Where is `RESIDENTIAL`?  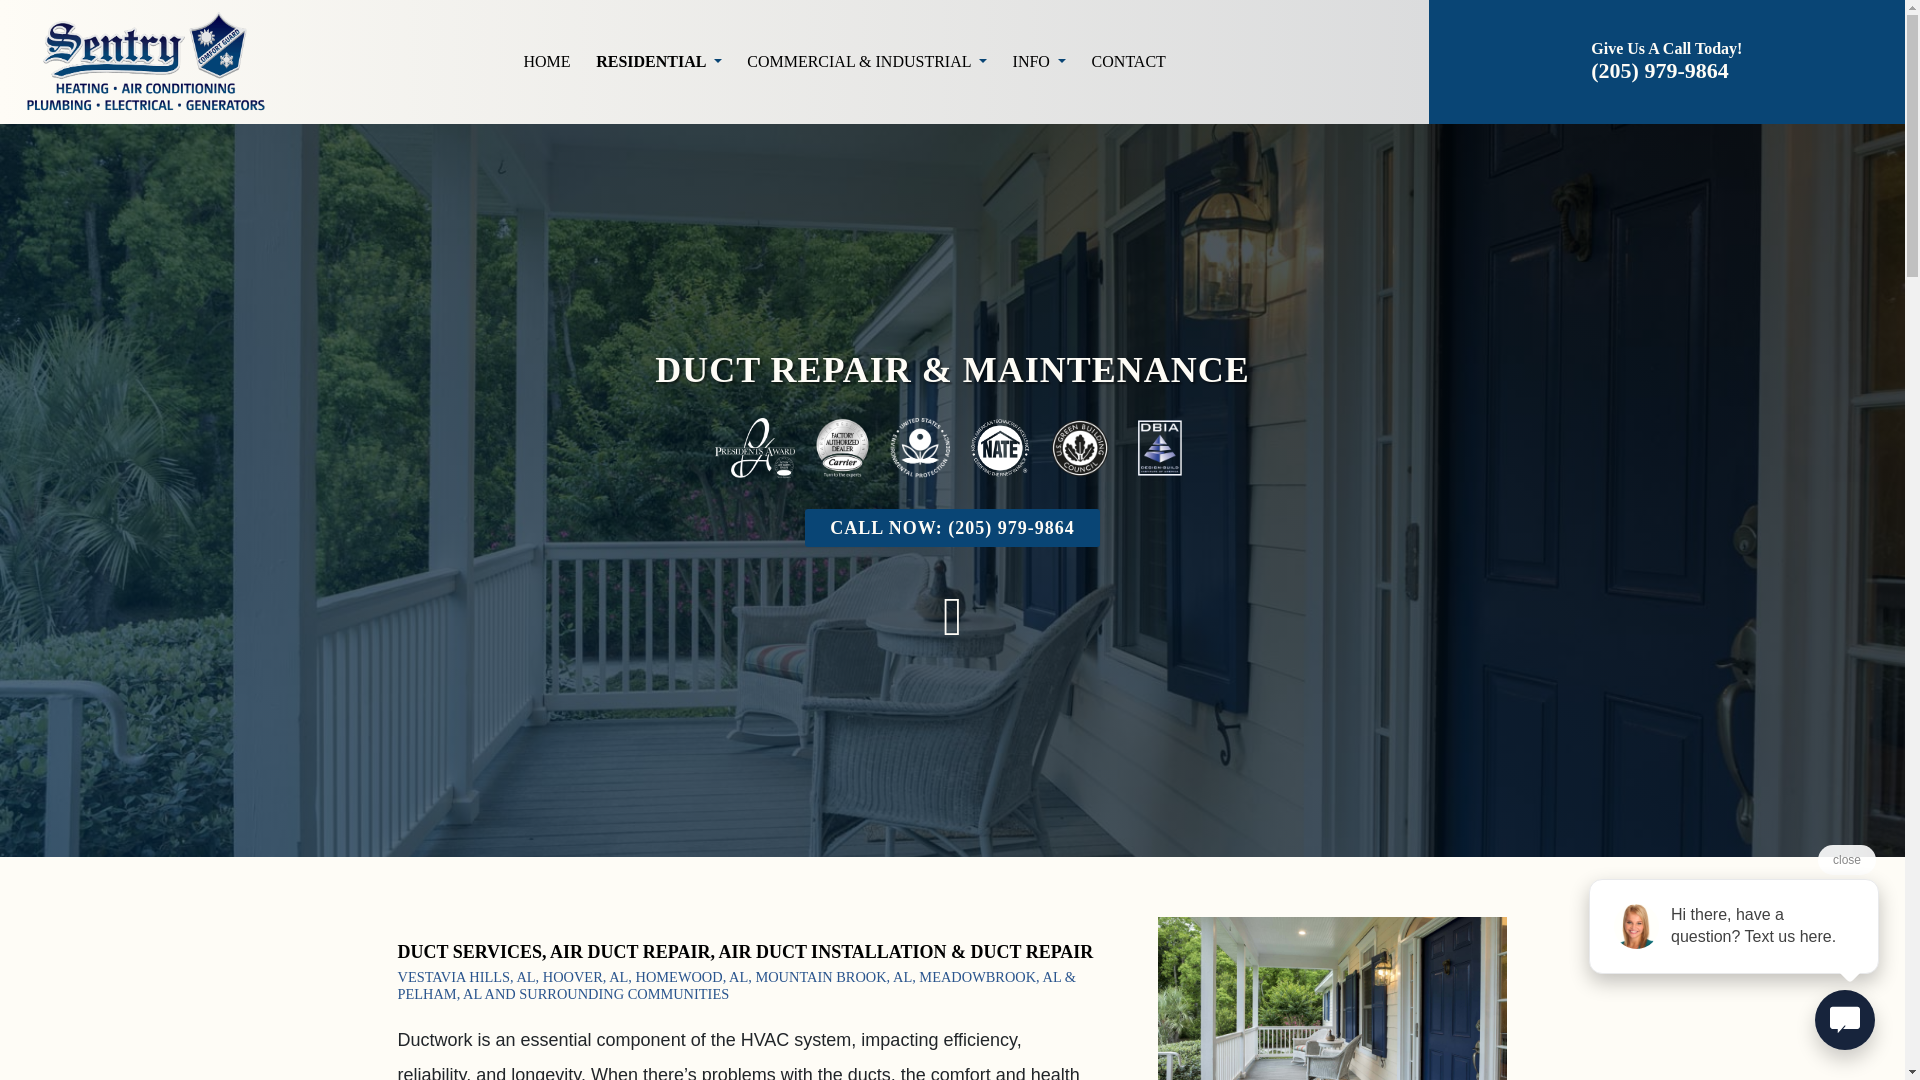 RESIDENTIAL is located at coordinates (658, 62).